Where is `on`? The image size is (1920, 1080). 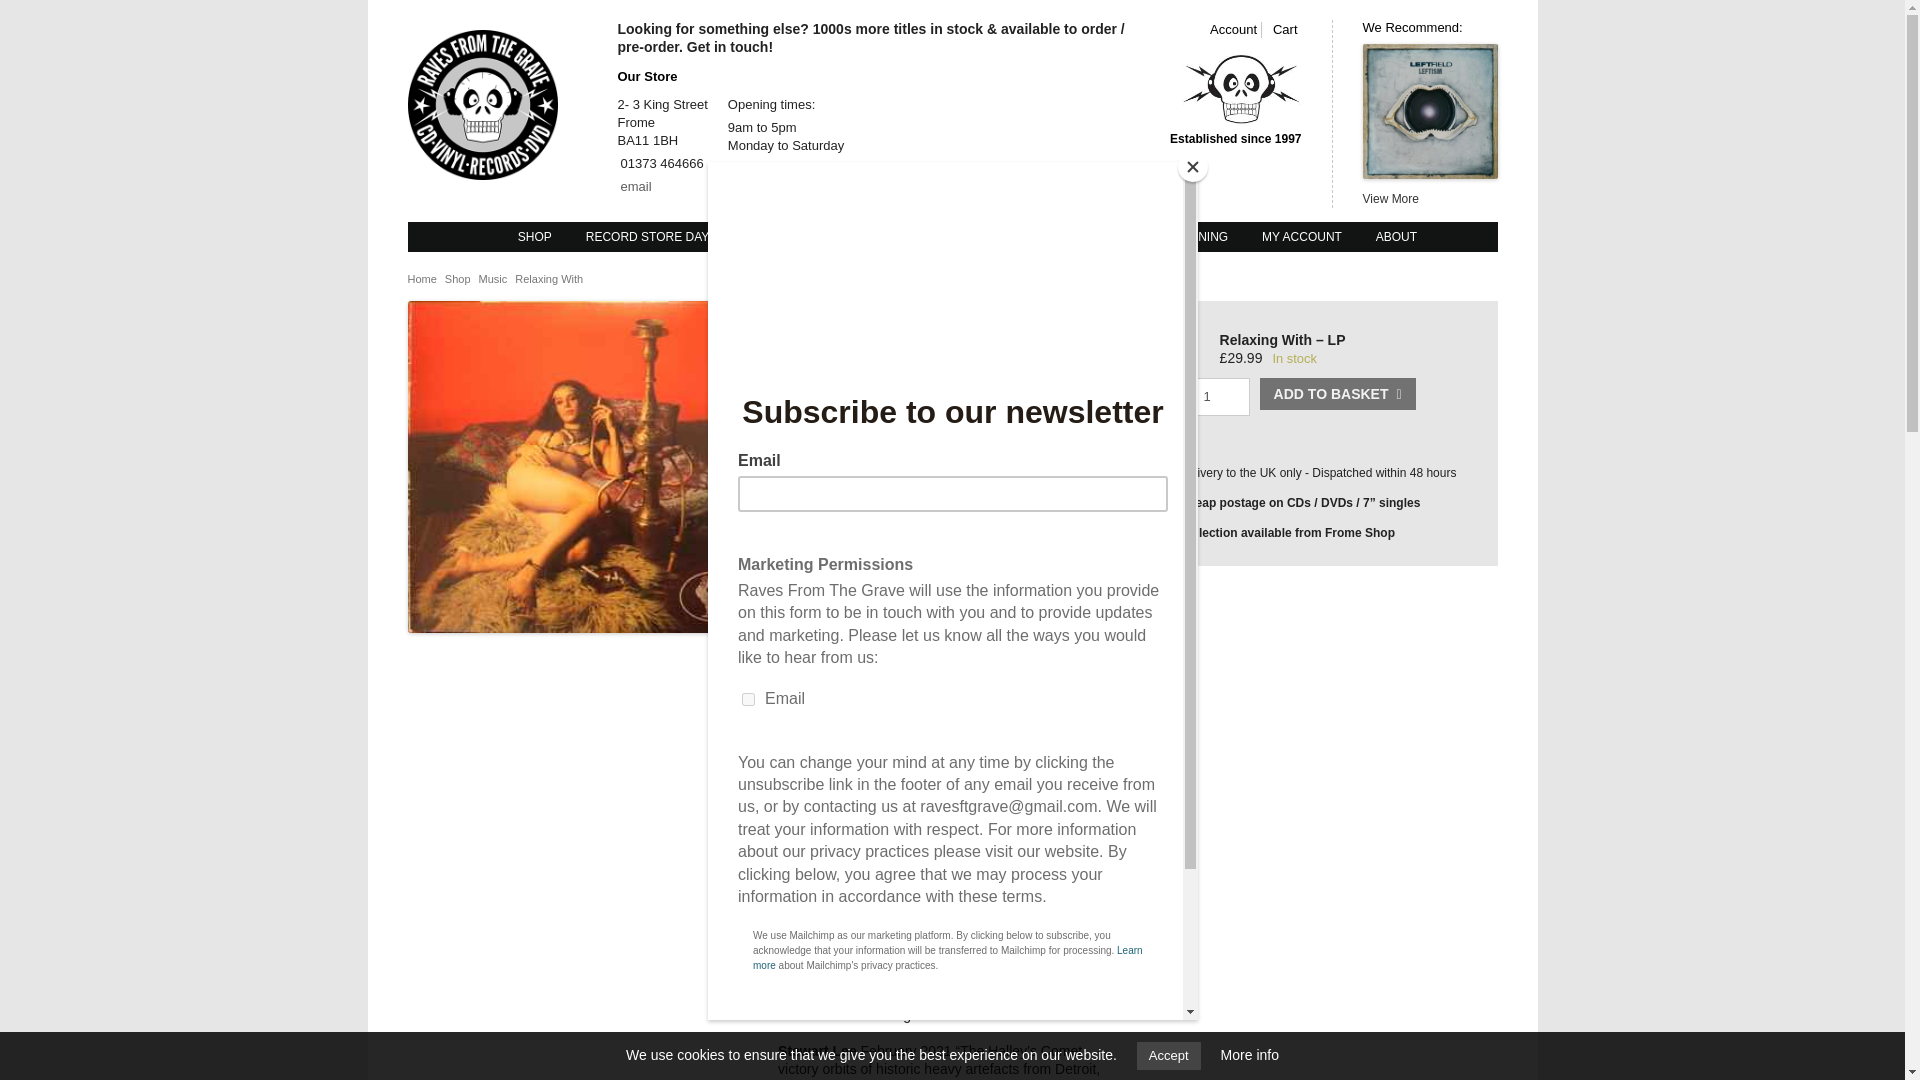
on is located at coordinates (1186, 348).